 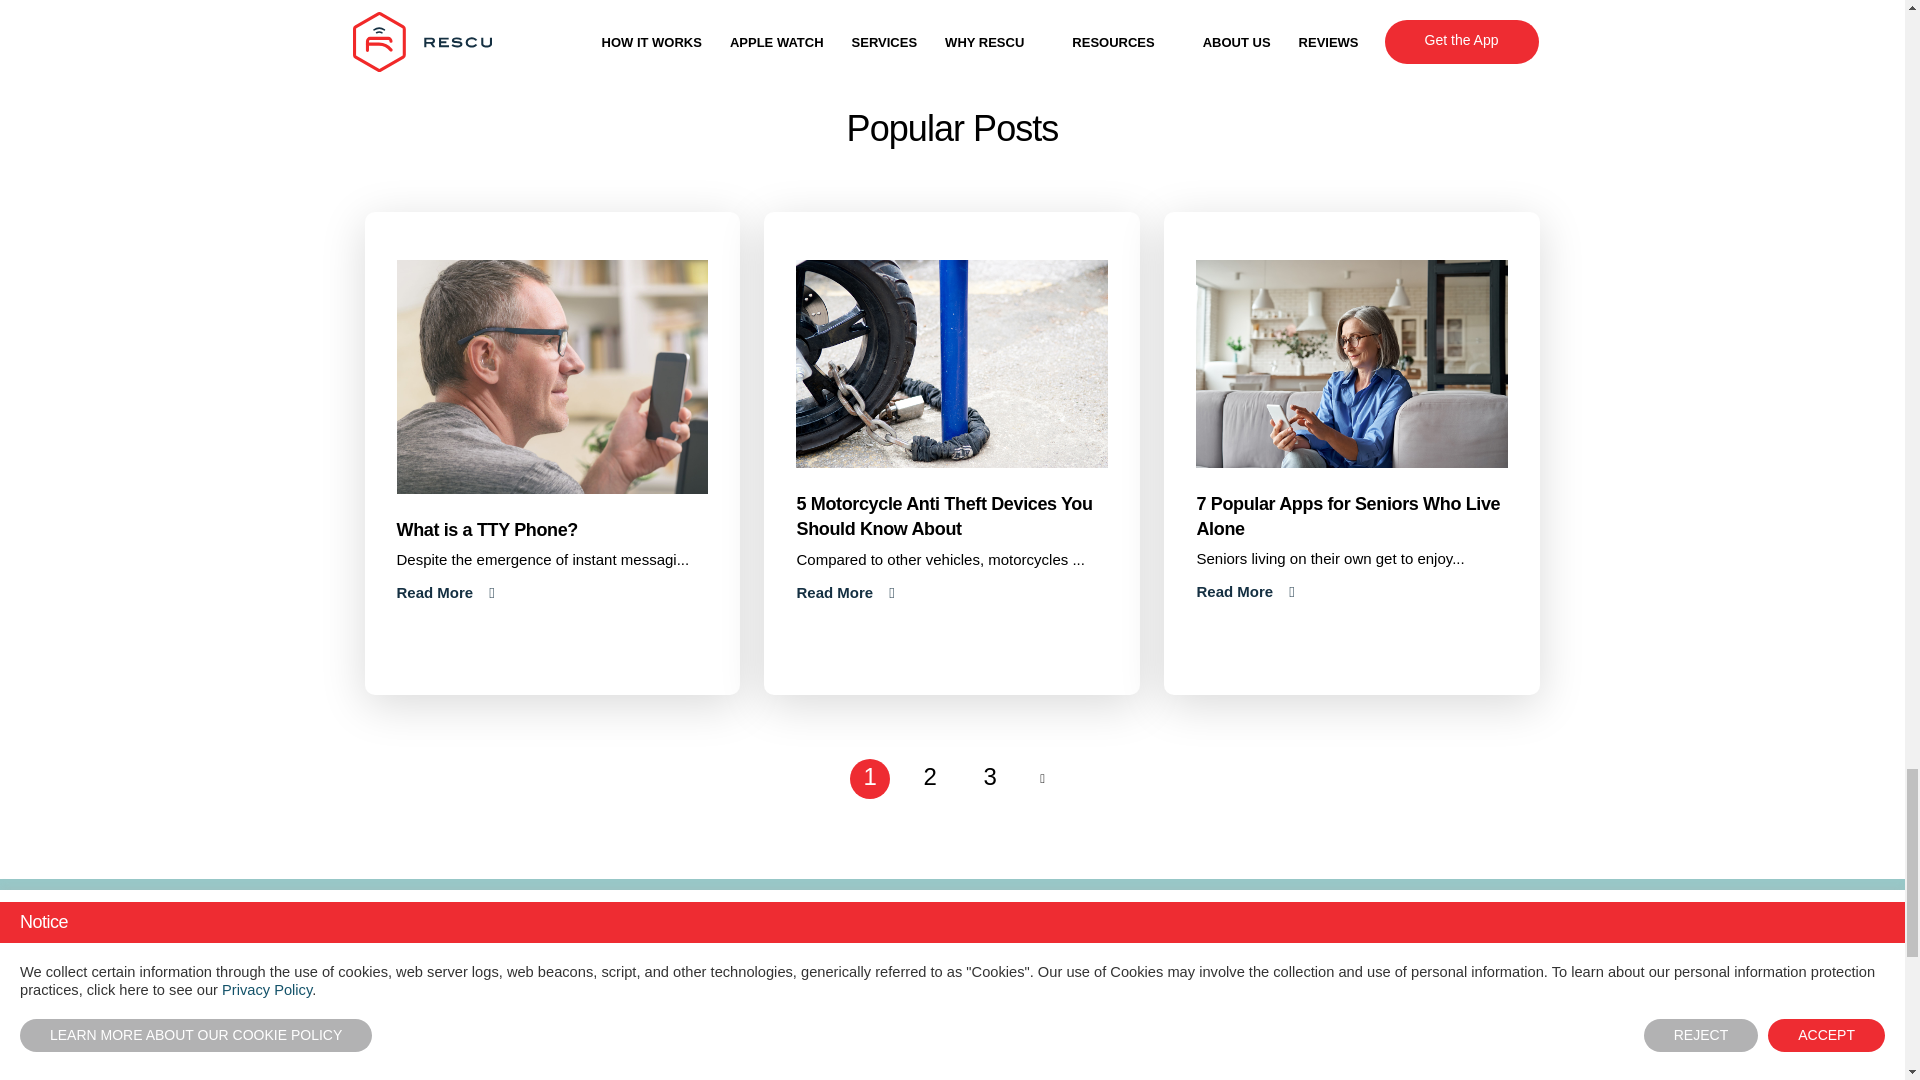 What do you see at coordinates (845, 592) in the screenshot?
I see `5 Motorcycle Anti Theft Devices You Should Know About` at bounding box center [845, 592].